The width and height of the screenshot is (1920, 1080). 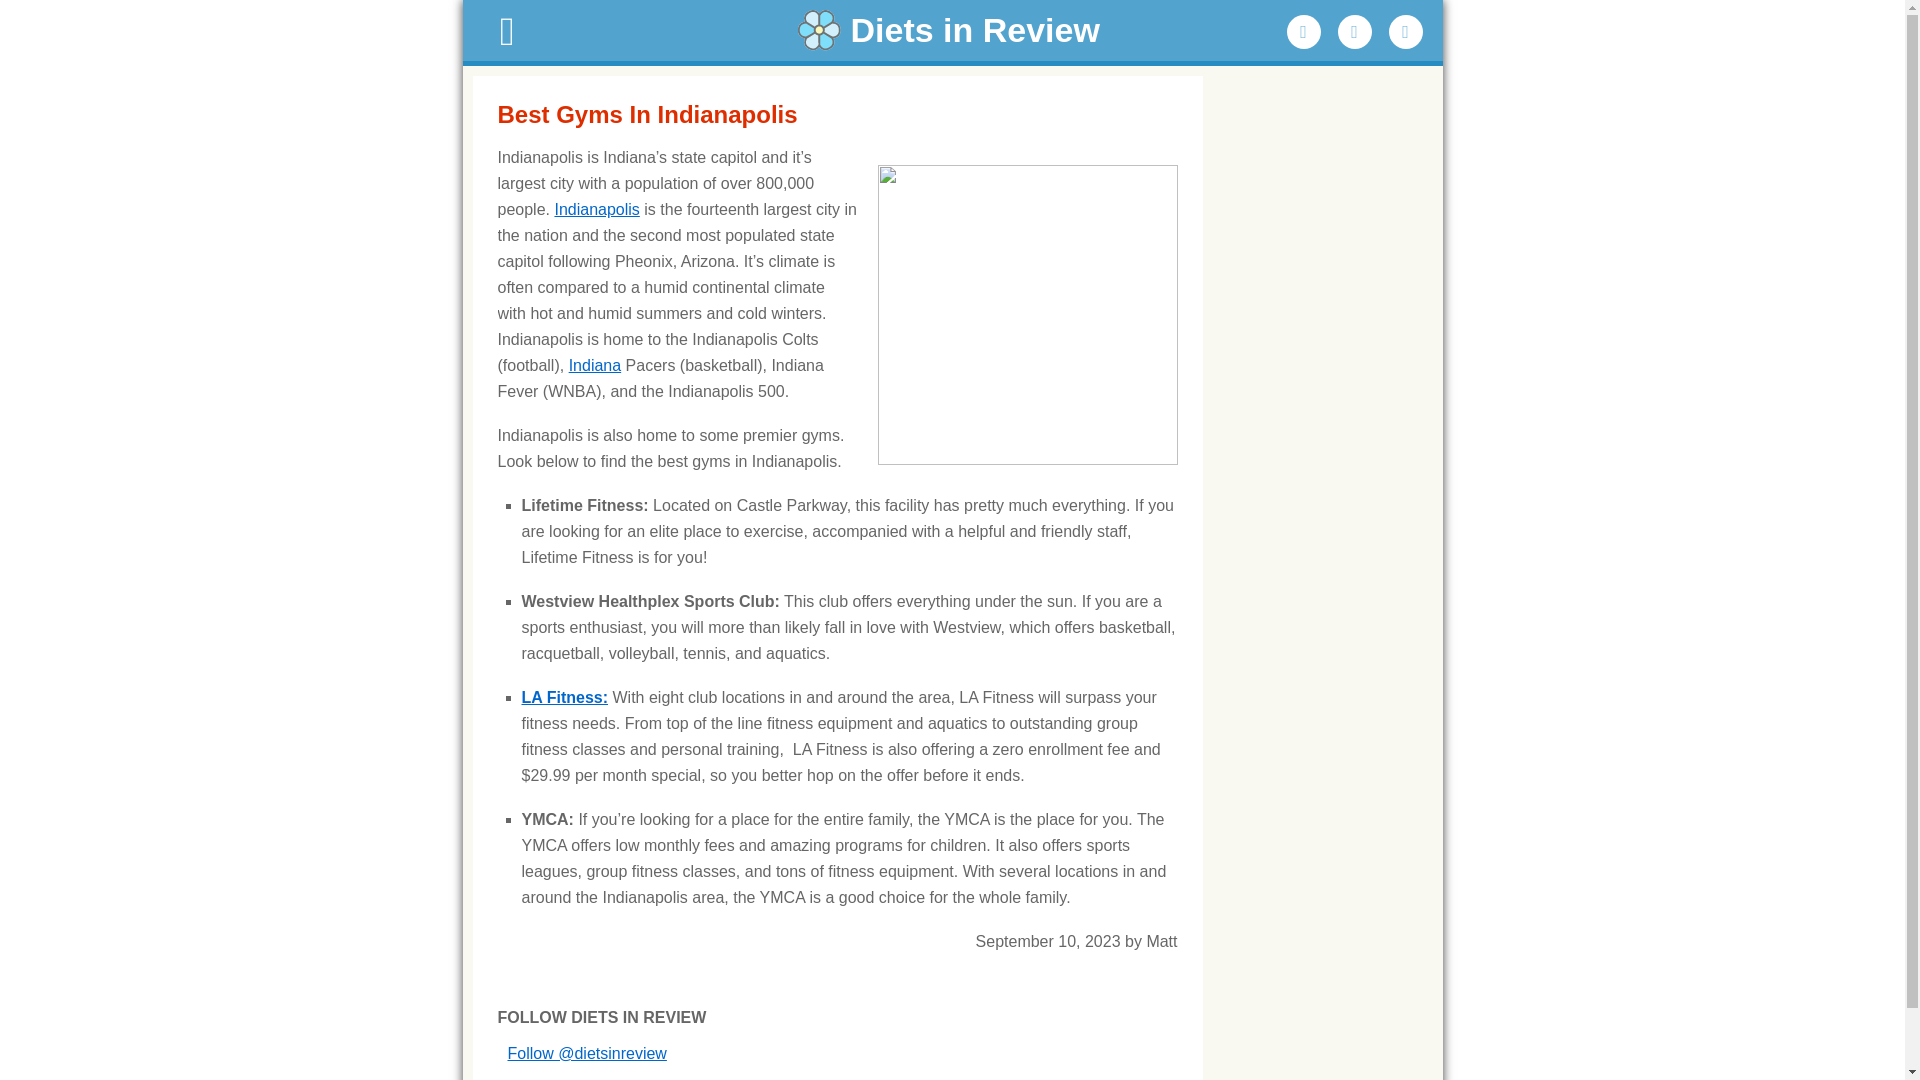 I want to click on Diets in Review Blog, so click(x=952, y=30).